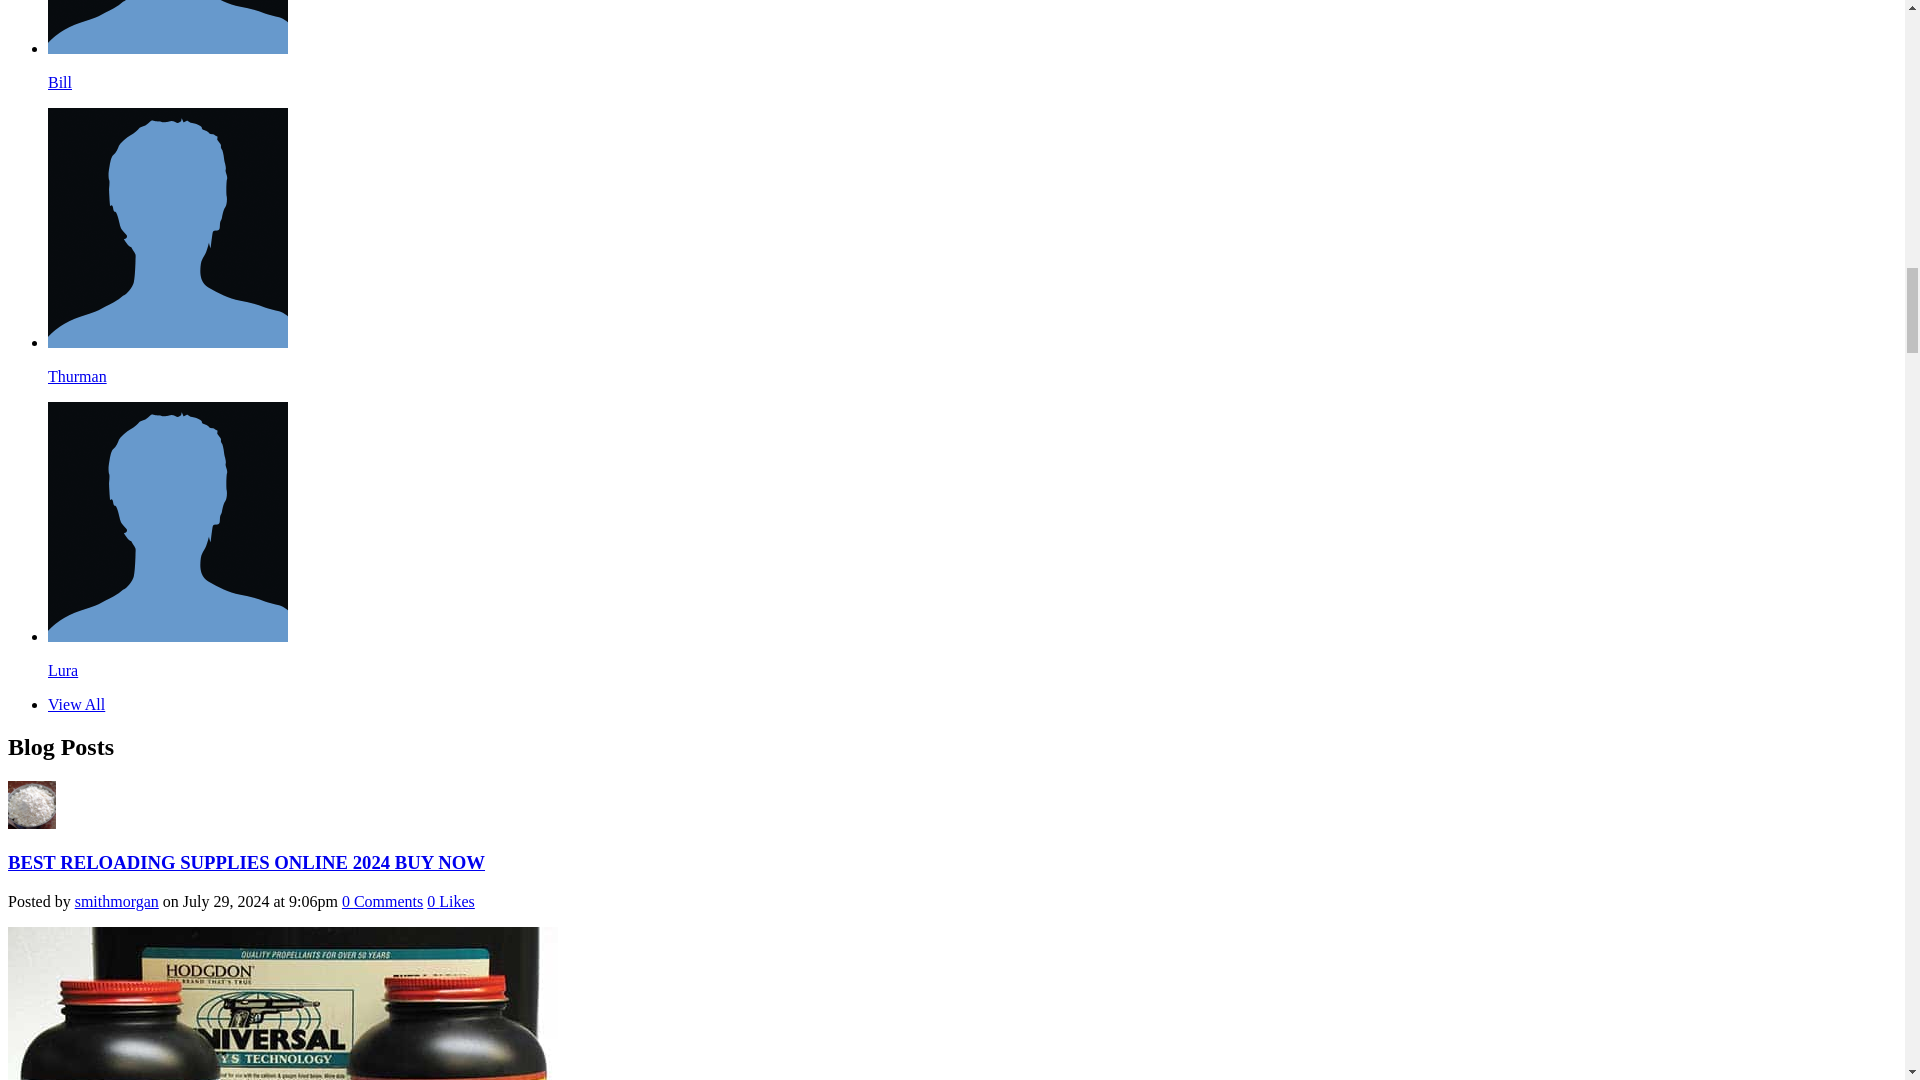 The image size is (1920, 1080). What do you see at coordinates (168, 48) in the screenshot?
I see `Bill` at bounding box center [168, 48].